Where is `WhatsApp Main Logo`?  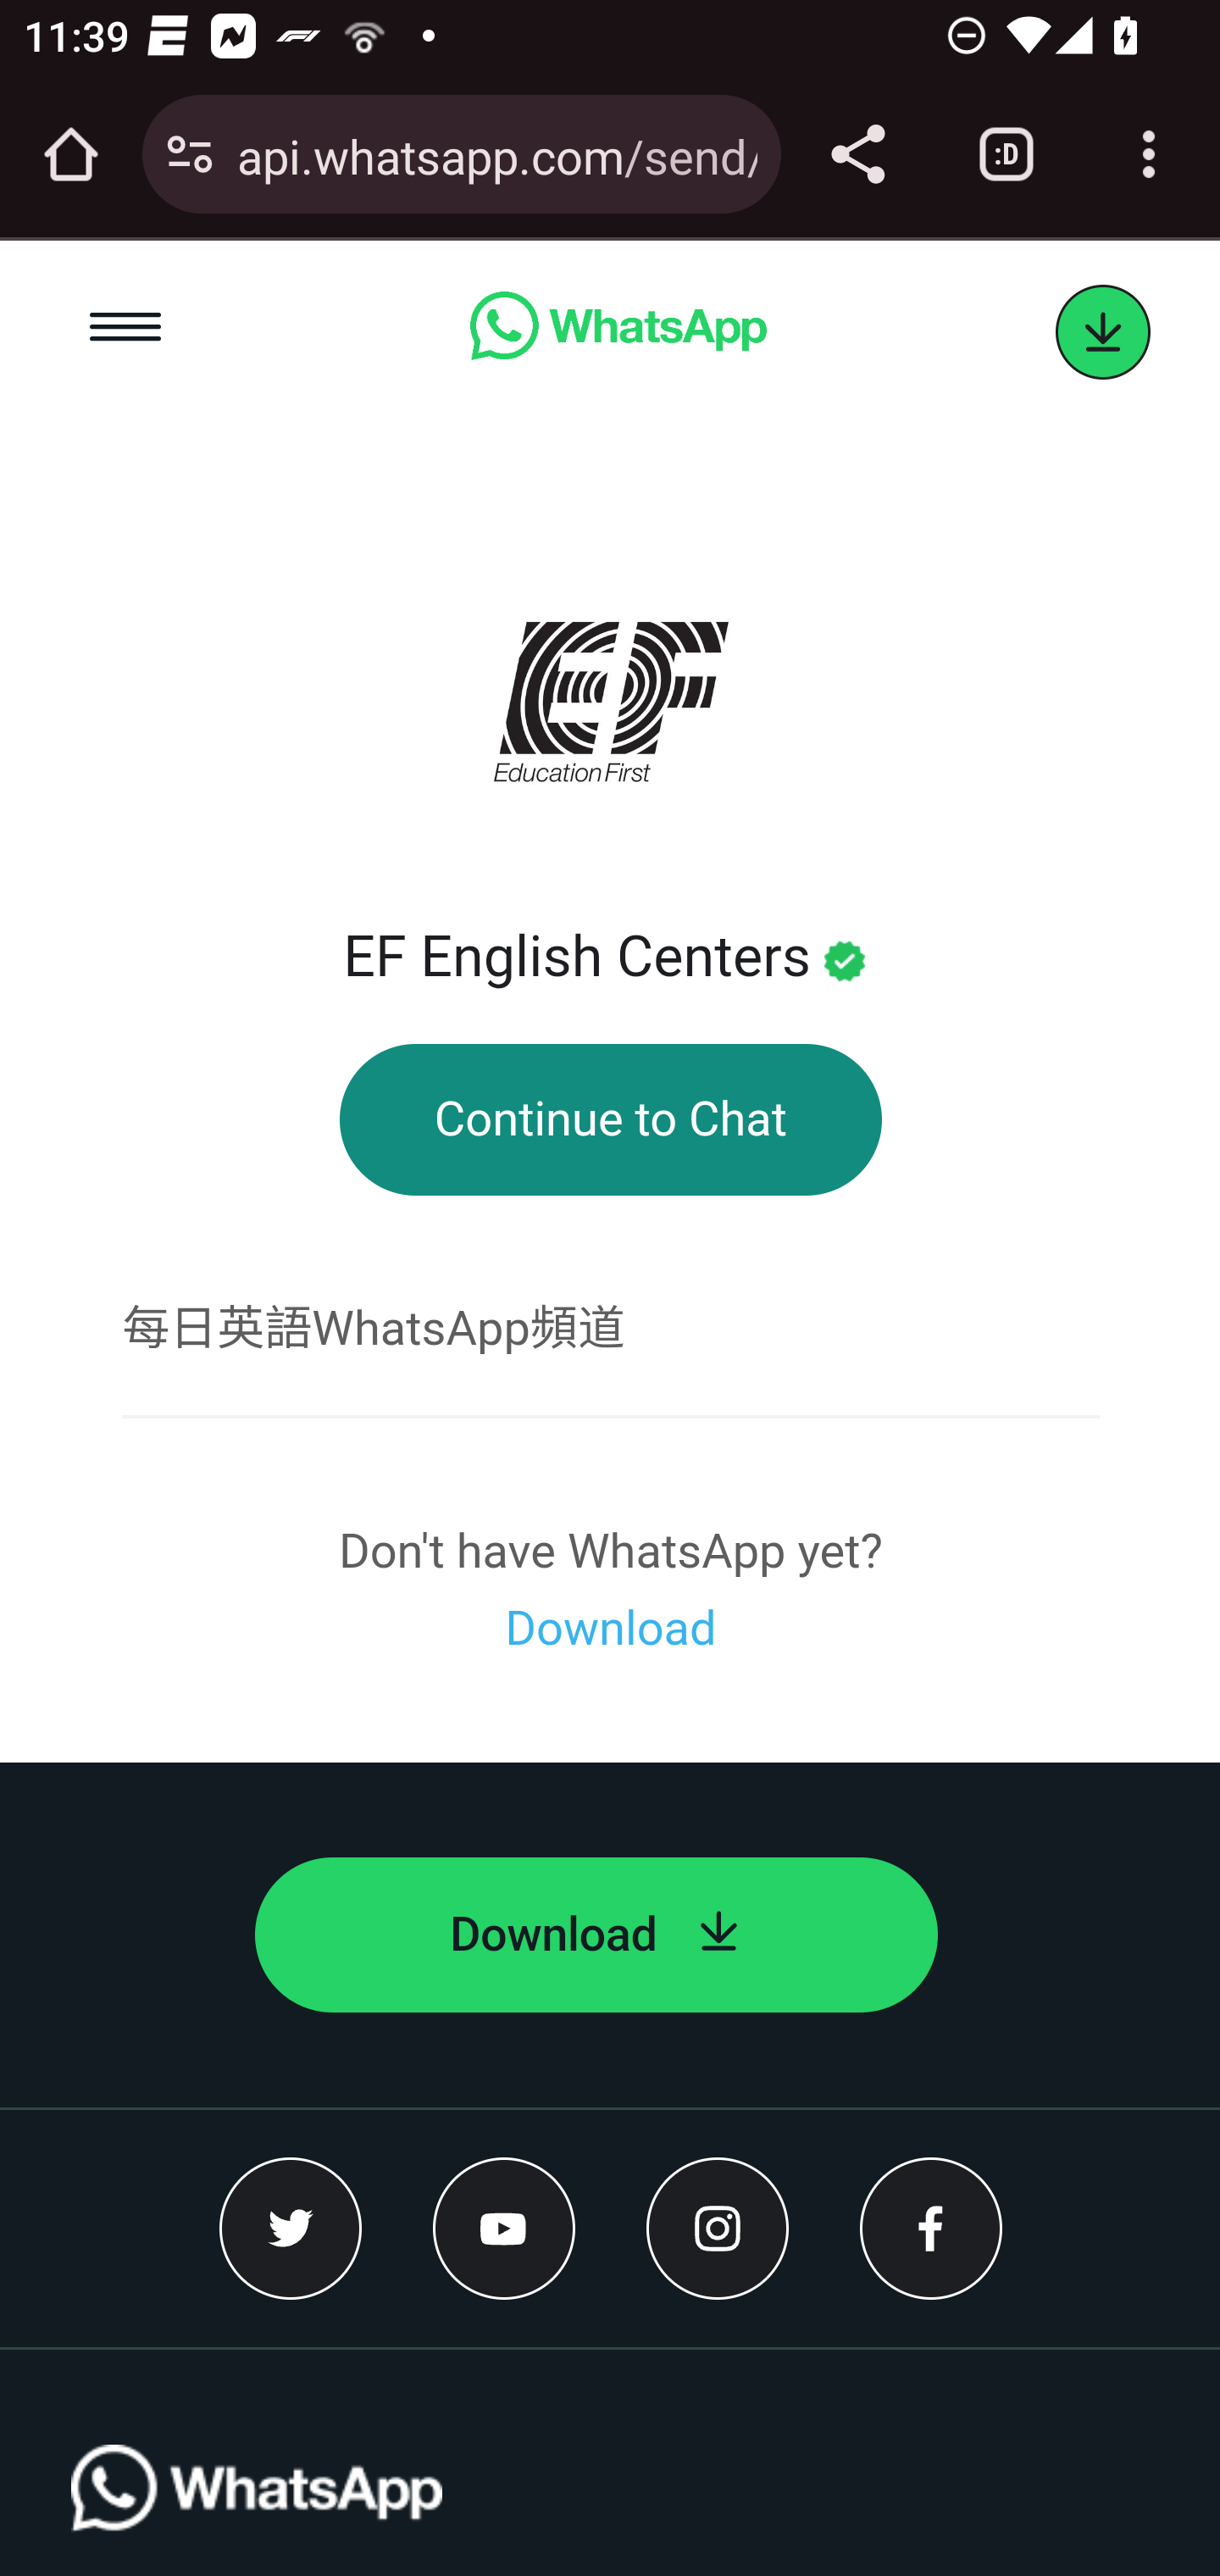
WhatsApp Main Logo is located at coordinates (258, 2510).